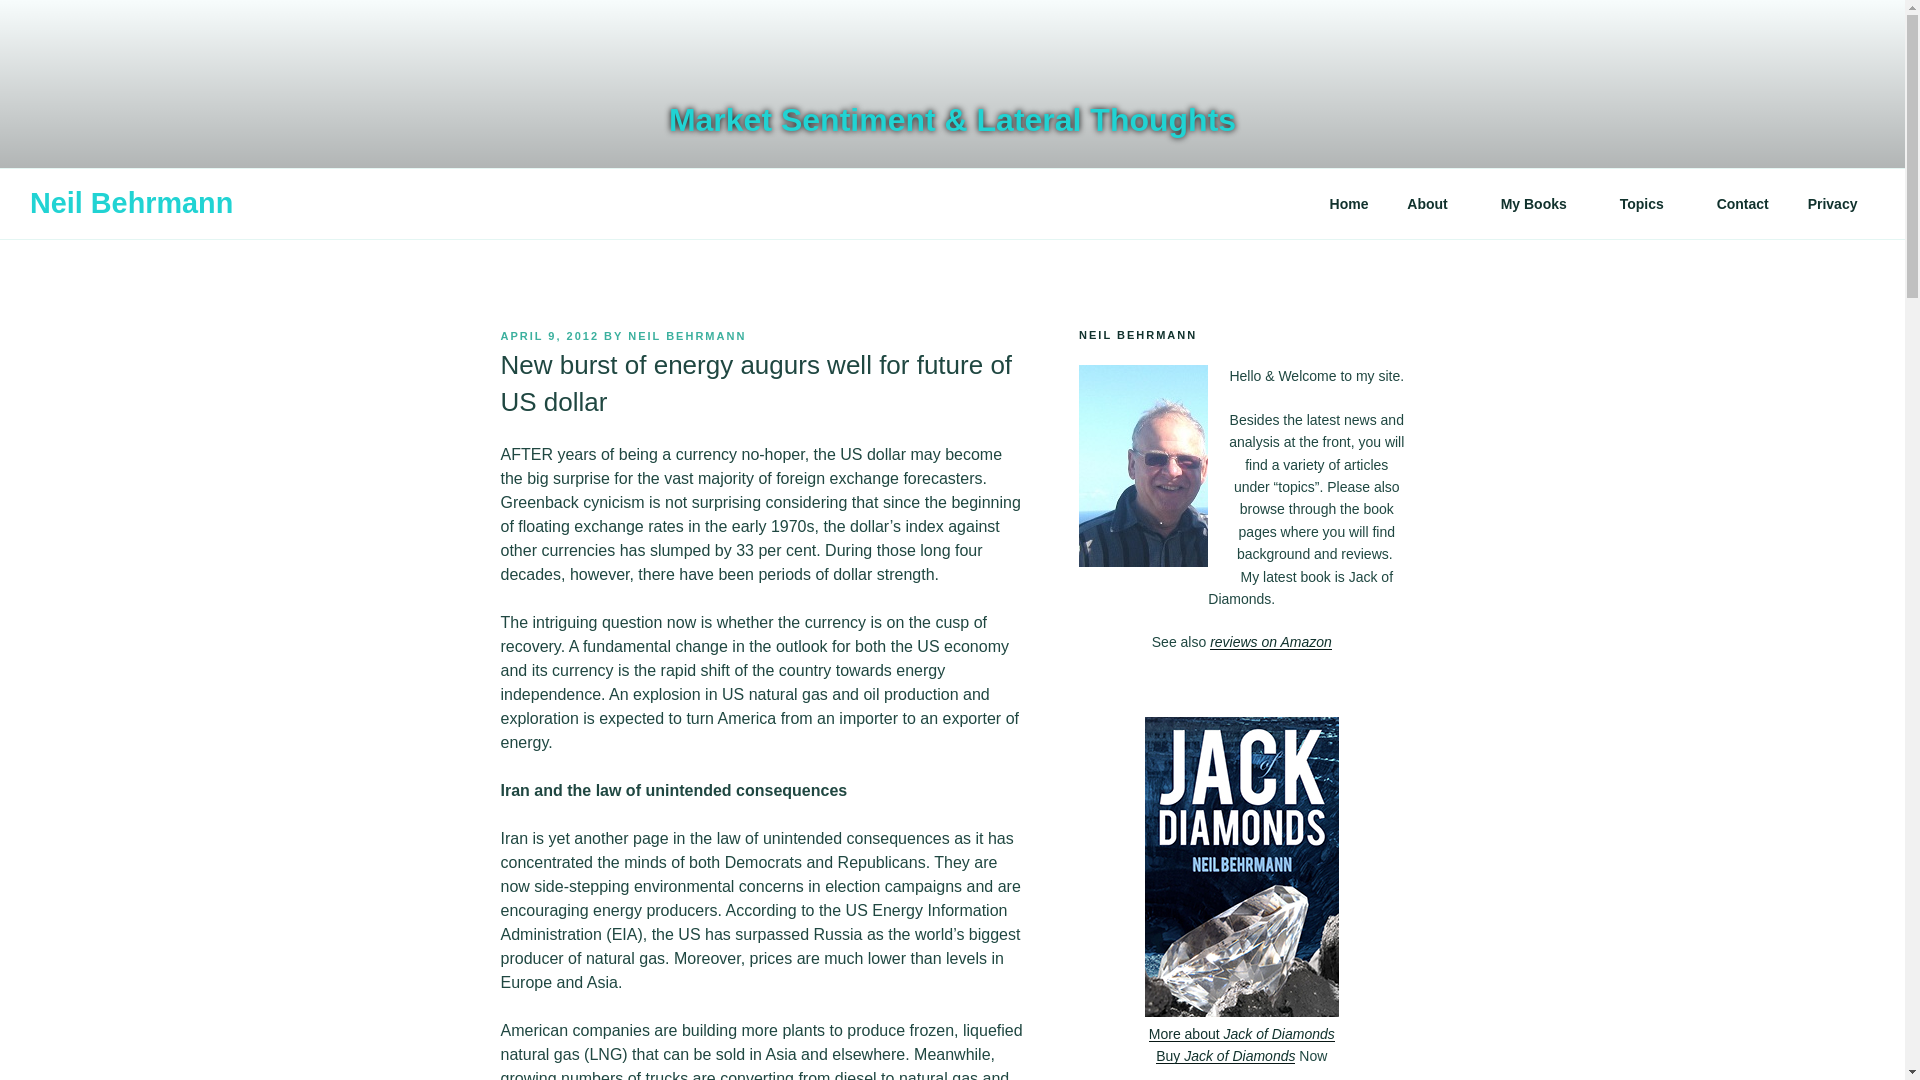 The width and height of the screenshot is (1920, 1080). What do you see at coordinates (1270, 642) in the screenshot?
I see `reviews on Amazon` at bounding box center [1270, 642].